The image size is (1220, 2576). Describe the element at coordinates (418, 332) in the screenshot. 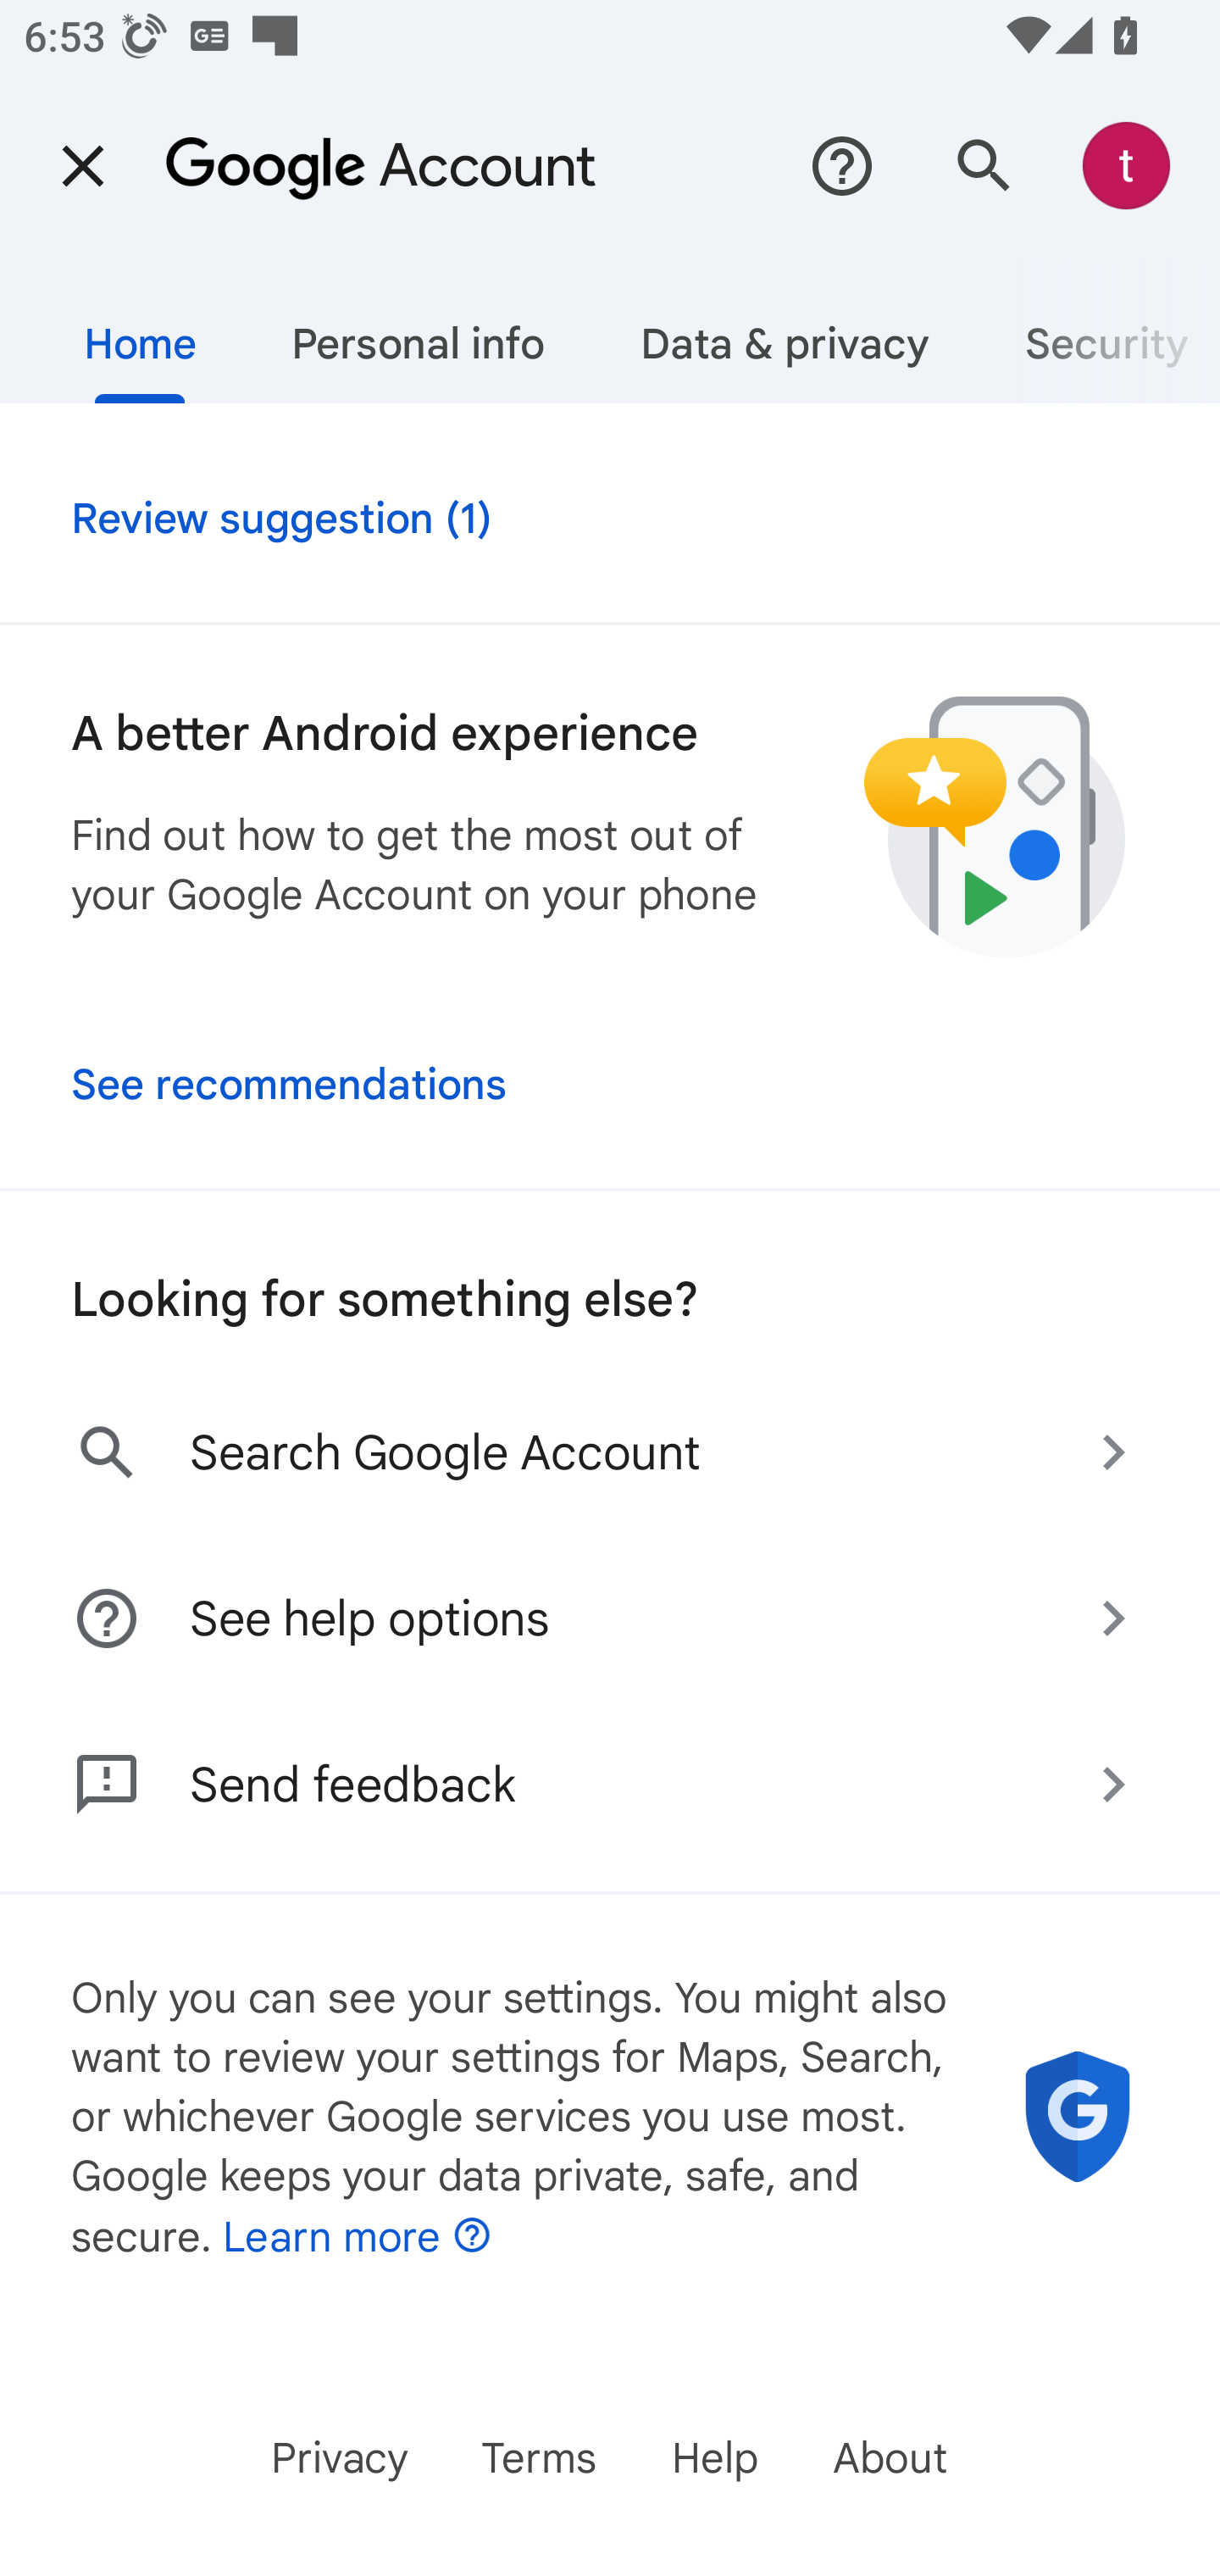

I see `Personal info` at that location.